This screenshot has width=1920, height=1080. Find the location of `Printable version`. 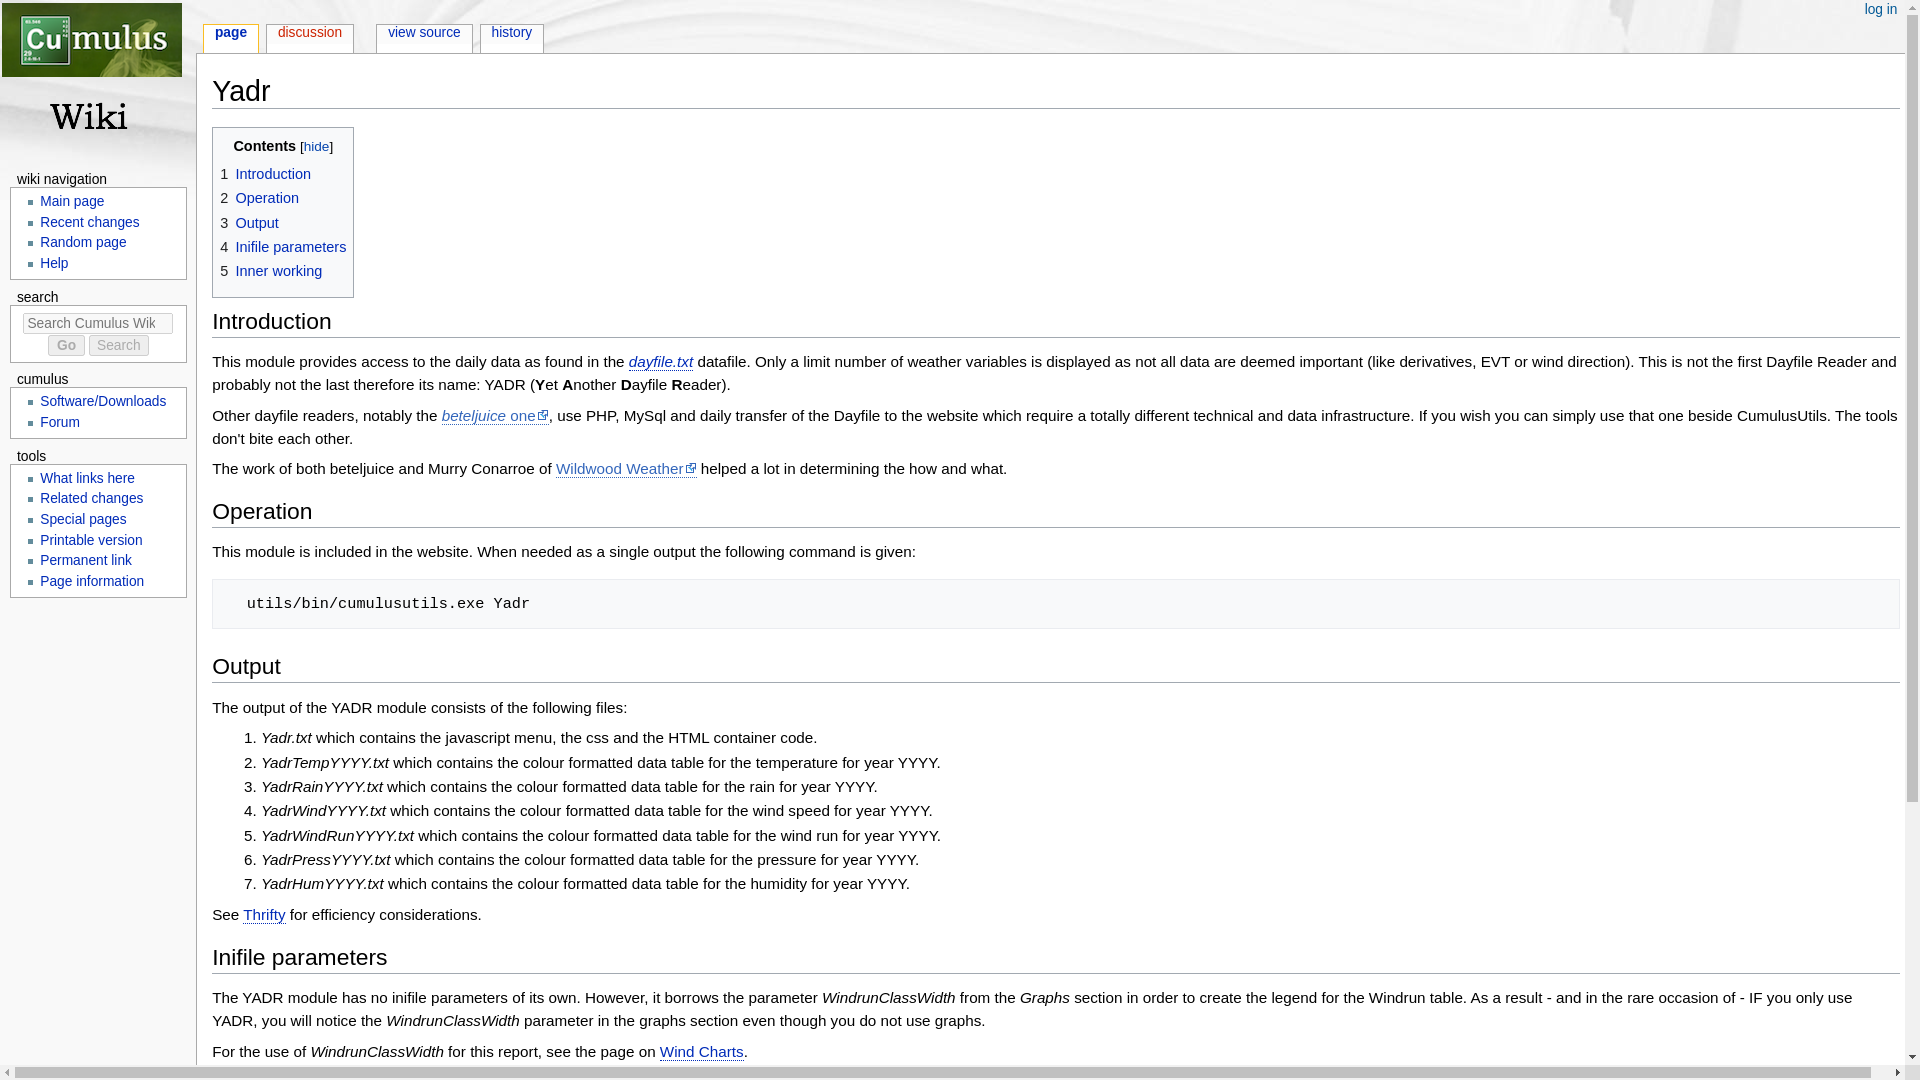

Printable version is located at coordinates (91, 539).